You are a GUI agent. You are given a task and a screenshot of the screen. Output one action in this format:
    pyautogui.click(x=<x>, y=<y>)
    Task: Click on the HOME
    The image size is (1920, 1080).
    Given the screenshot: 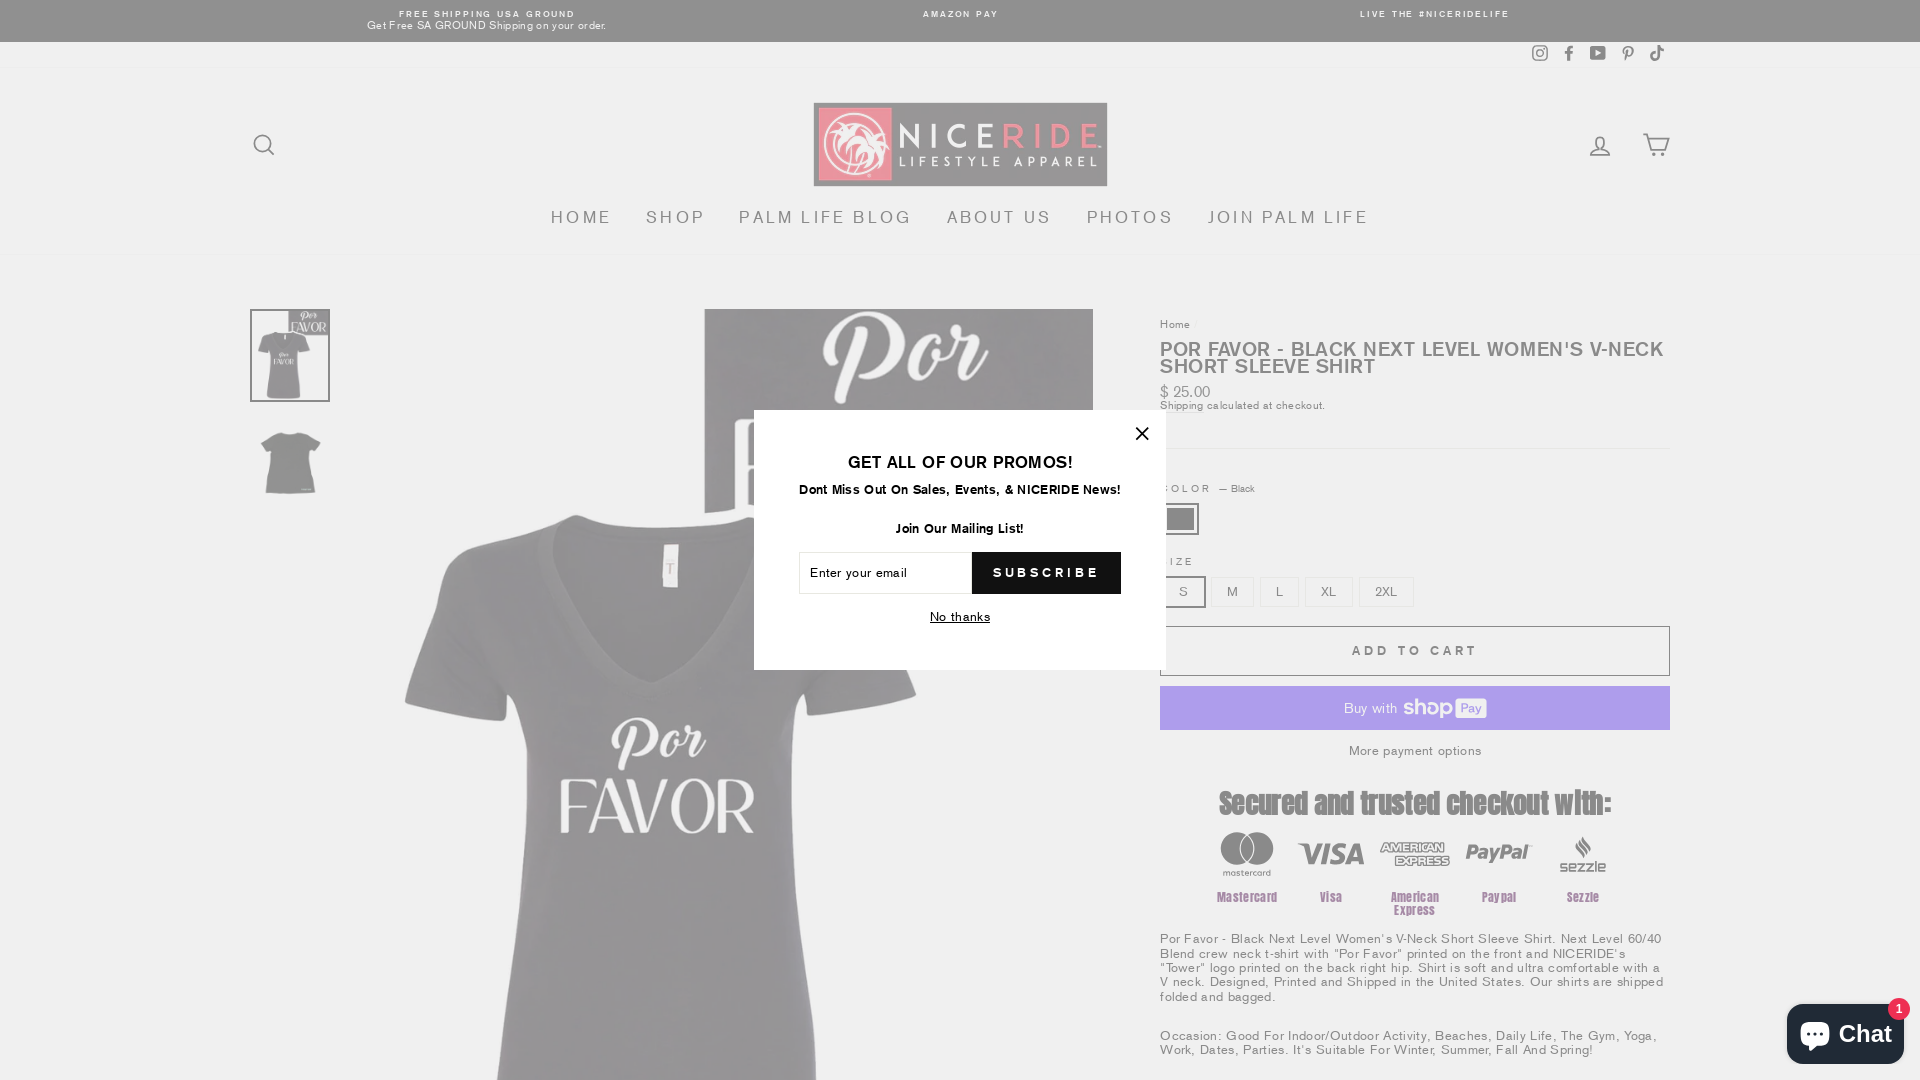 What is the action you would take?
    pyautogui.click(x=582, y=218)
    